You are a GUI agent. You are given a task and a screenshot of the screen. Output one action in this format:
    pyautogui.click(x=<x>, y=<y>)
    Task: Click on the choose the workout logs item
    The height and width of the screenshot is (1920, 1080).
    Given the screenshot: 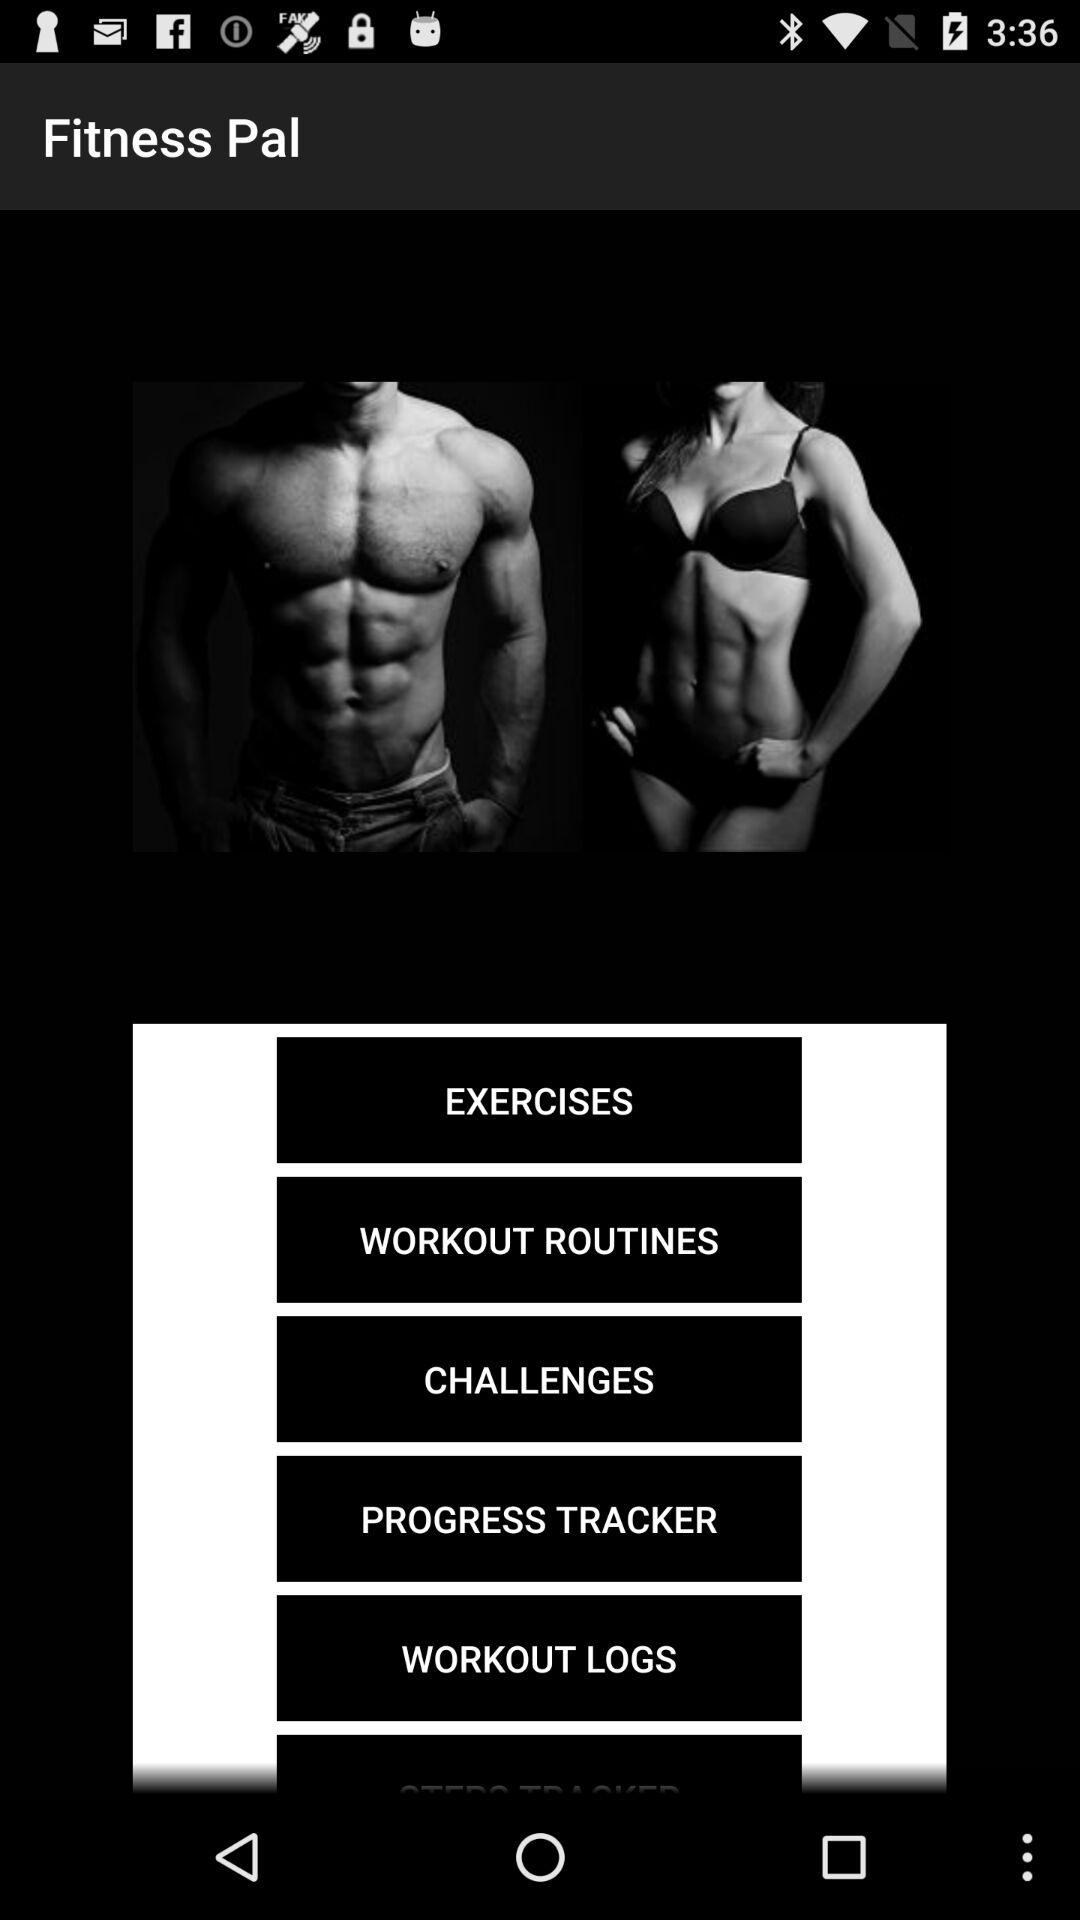 What is the action you would take?
    pyautogui.click(x=538, y=1658)
    